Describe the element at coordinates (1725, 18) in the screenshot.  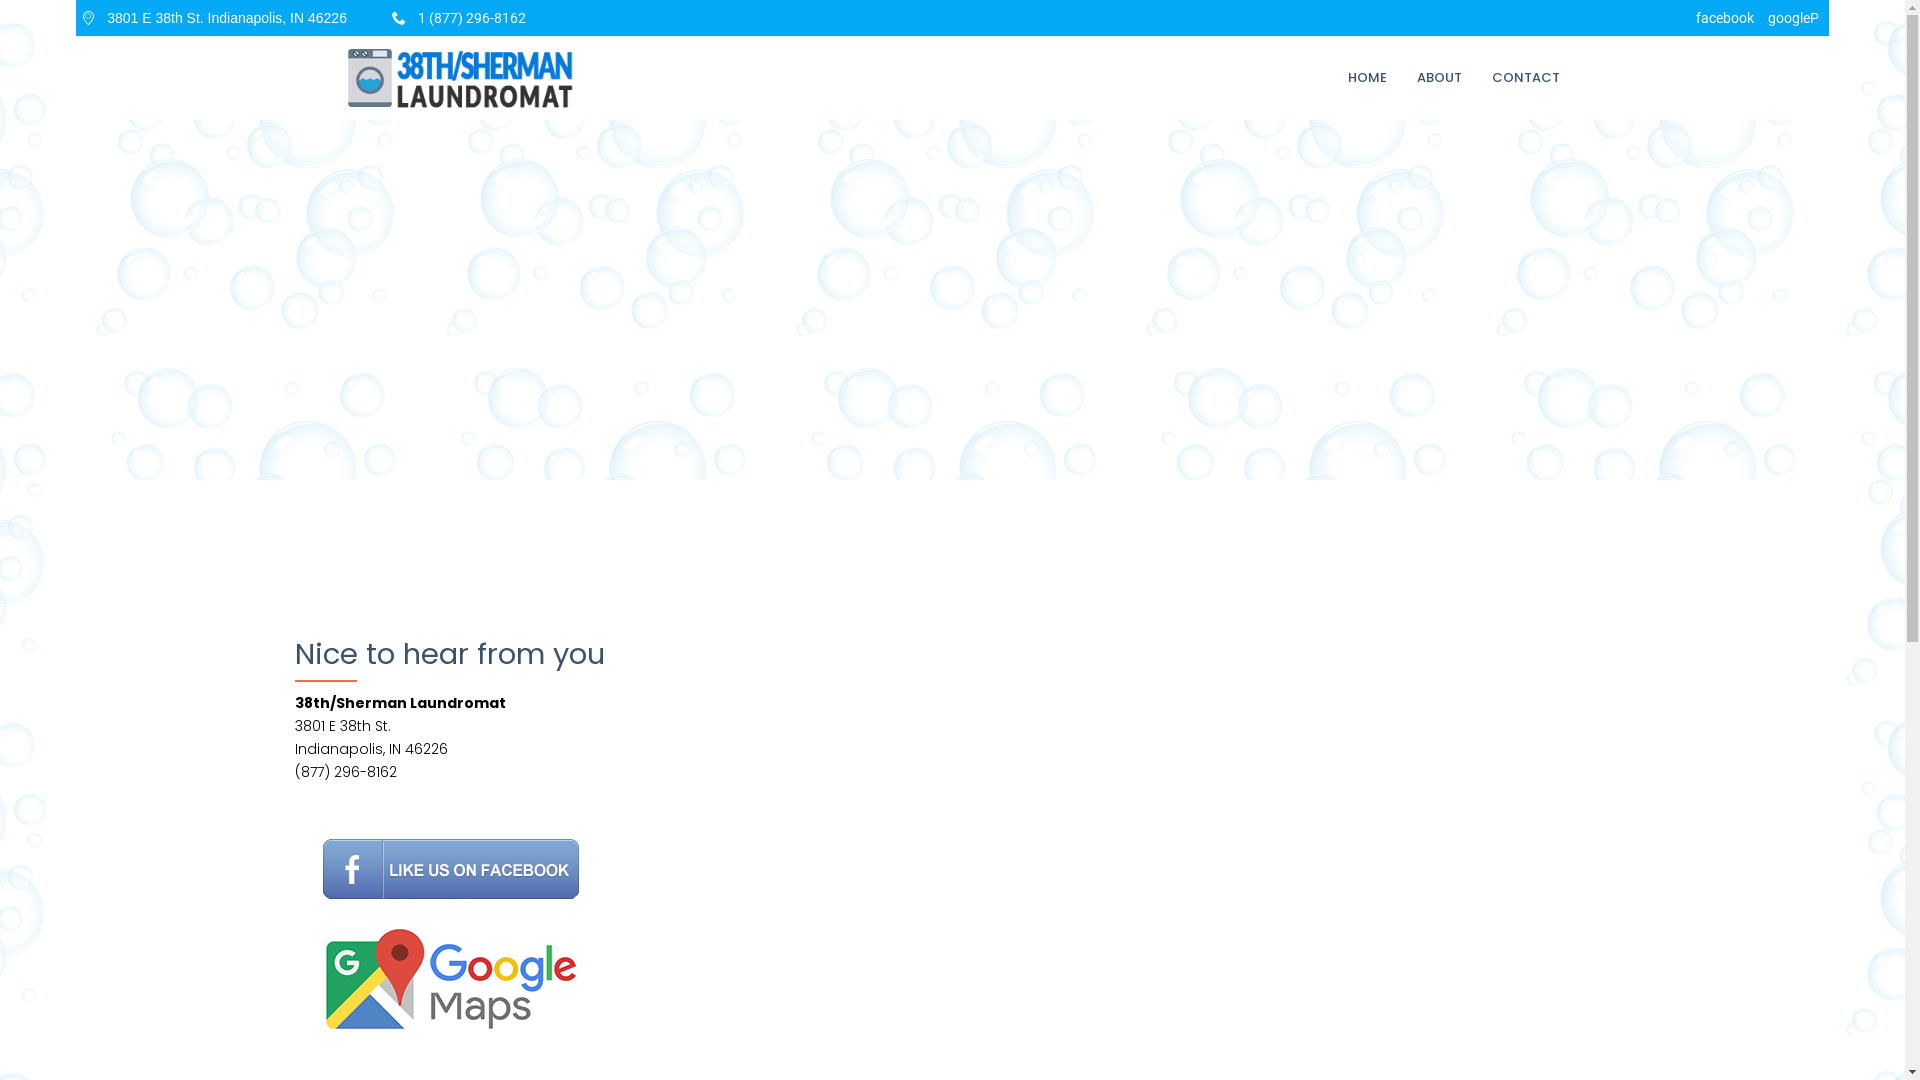
I see `facebook` at that location.